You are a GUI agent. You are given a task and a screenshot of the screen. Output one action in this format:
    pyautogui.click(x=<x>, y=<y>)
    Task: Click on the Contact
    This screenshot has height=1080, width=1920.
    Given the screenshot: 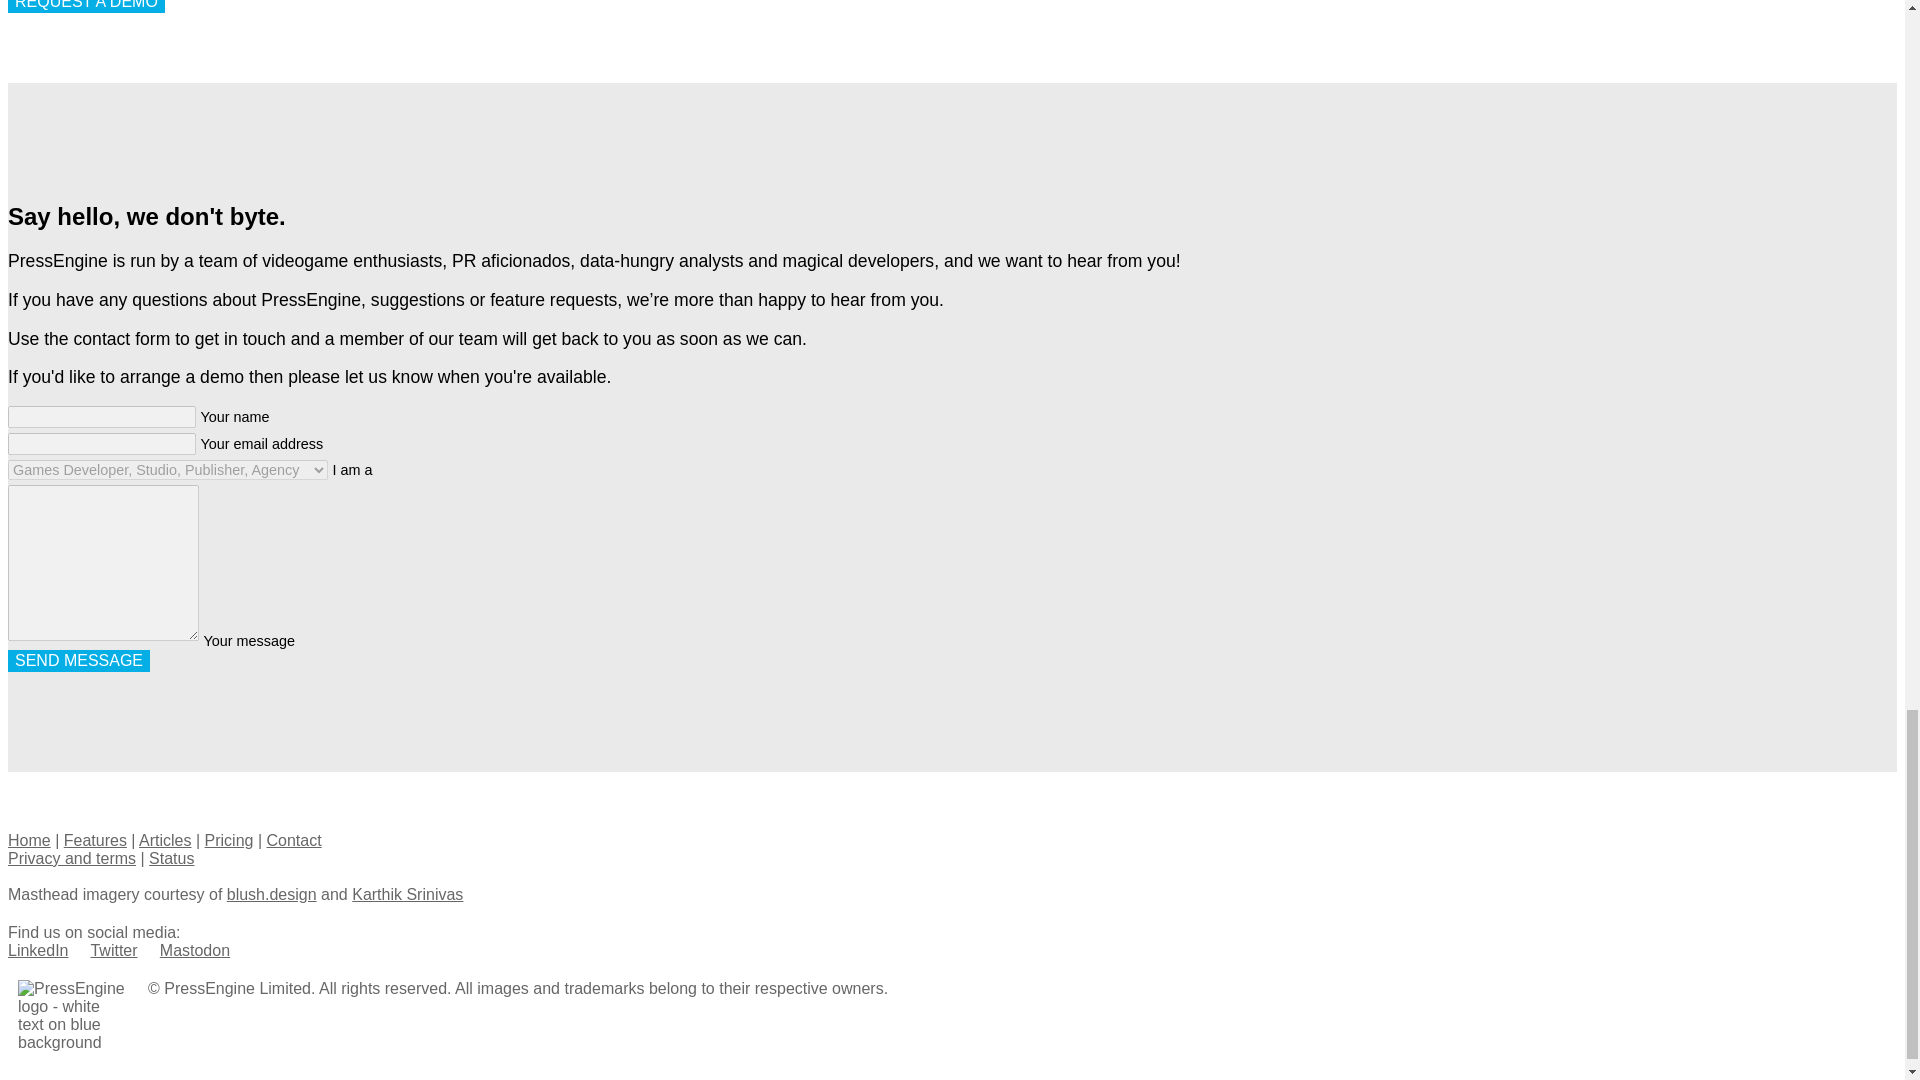 What is the action you would take?
    pyautogui.click(x=293, y=840)
    